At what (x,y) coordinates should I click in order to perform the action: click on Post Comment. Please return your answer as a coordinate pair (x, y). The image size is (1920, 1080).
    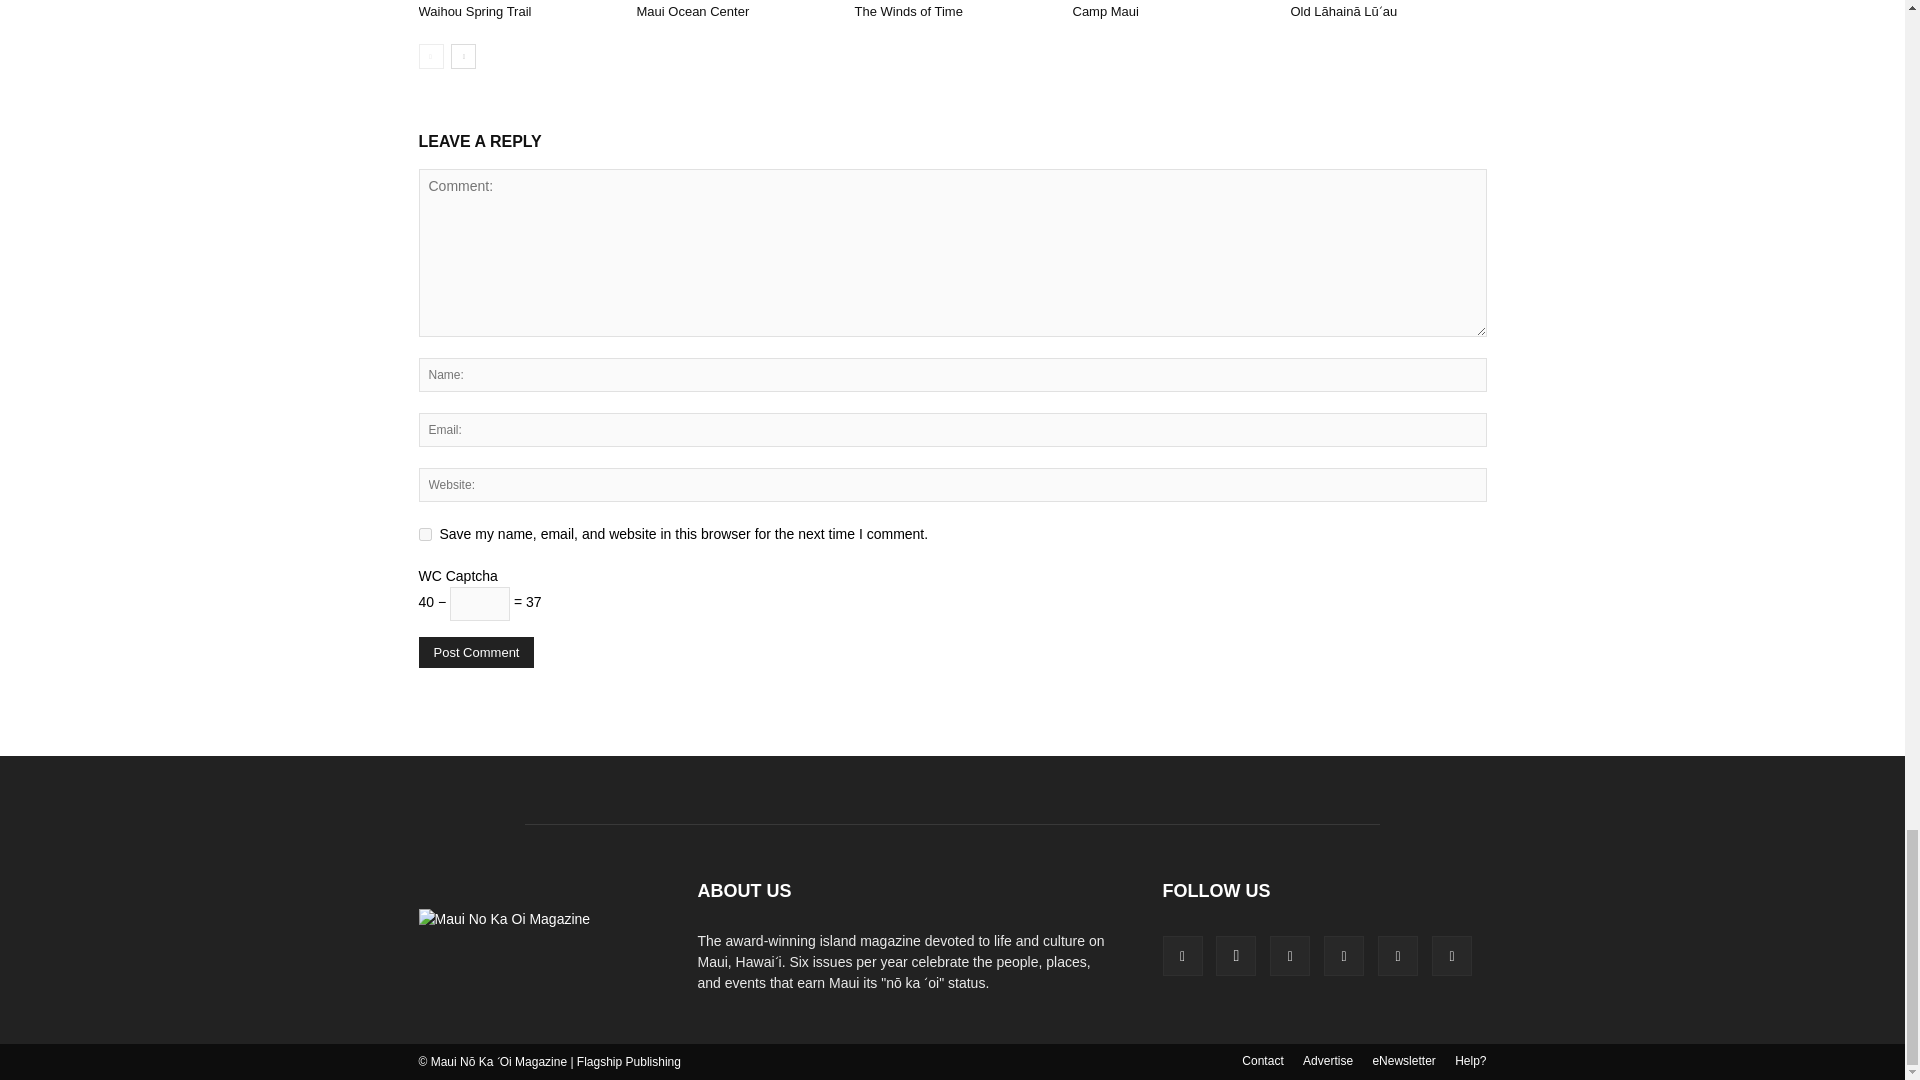
    Looking at the image, I should click on (476, 652).